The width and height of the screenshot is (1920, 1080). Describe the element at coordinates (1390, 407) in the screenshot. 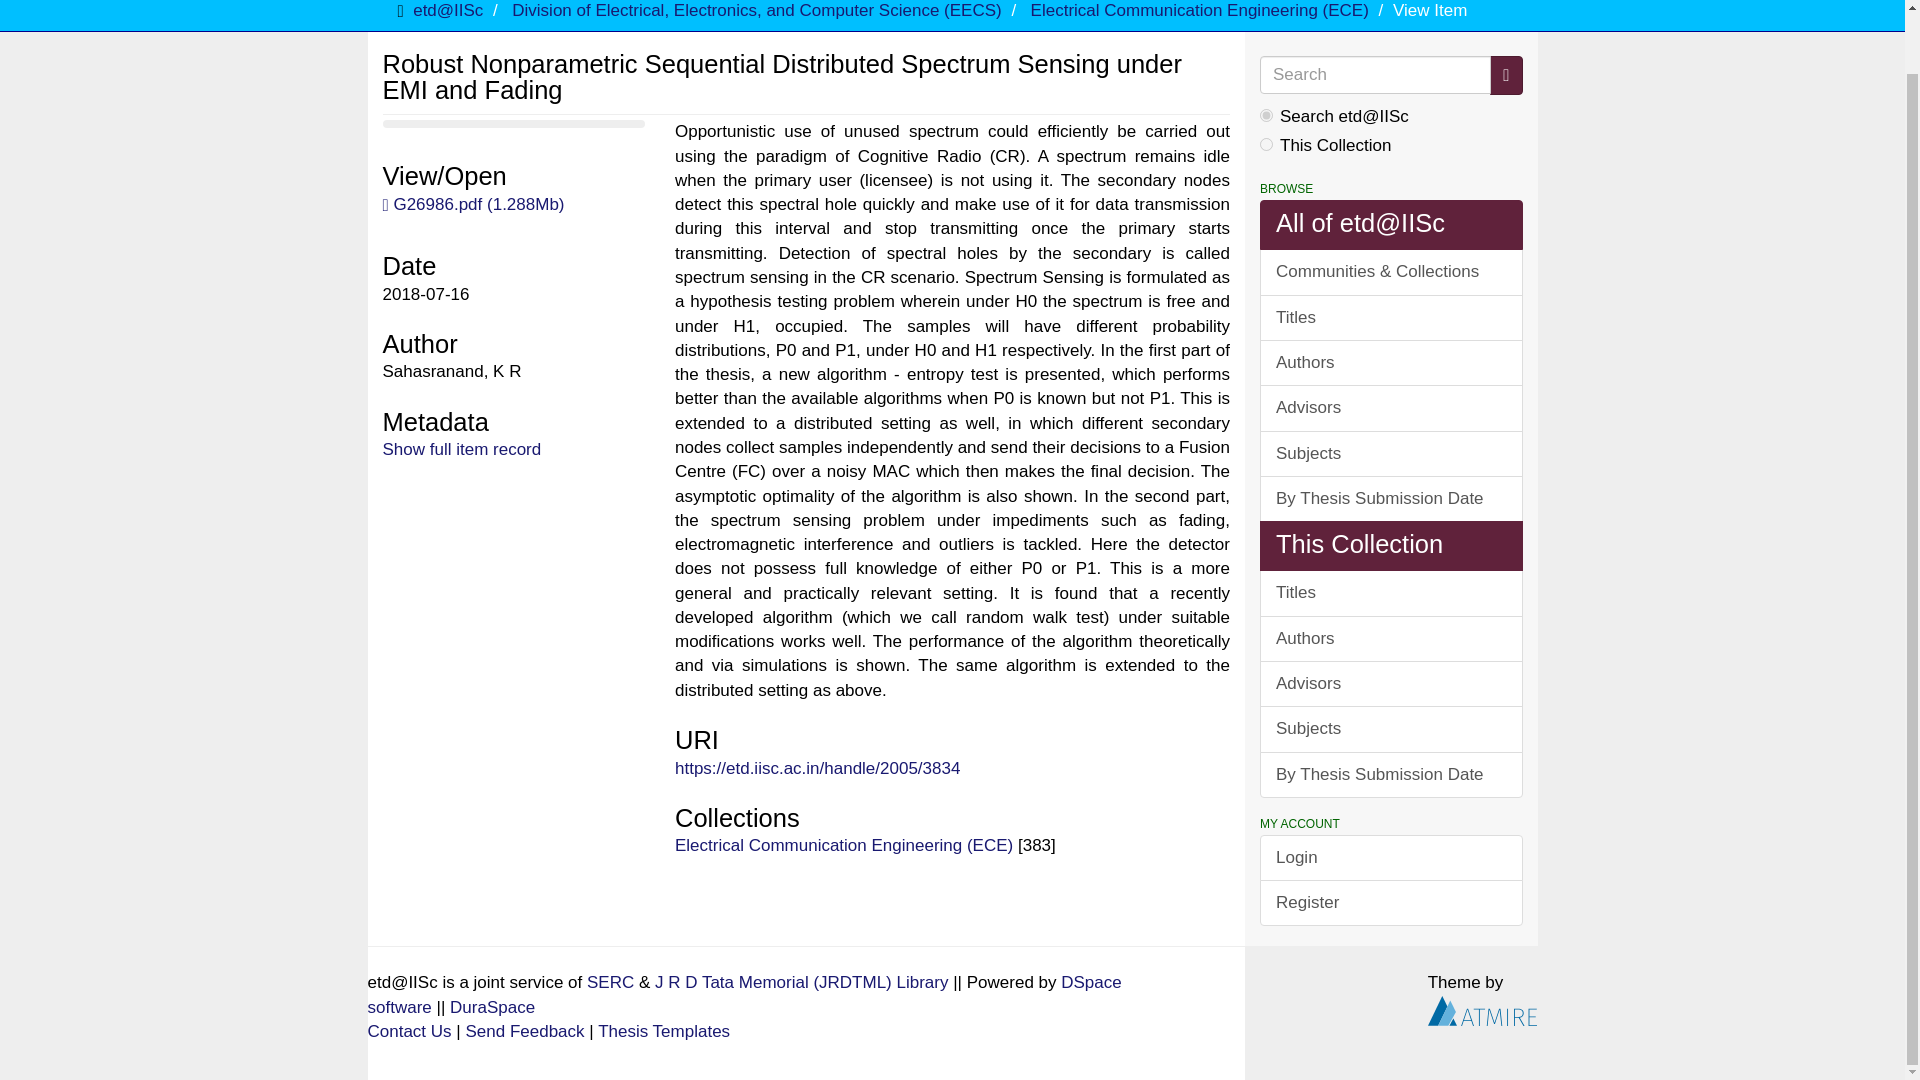

I see `Advisors` at that location.